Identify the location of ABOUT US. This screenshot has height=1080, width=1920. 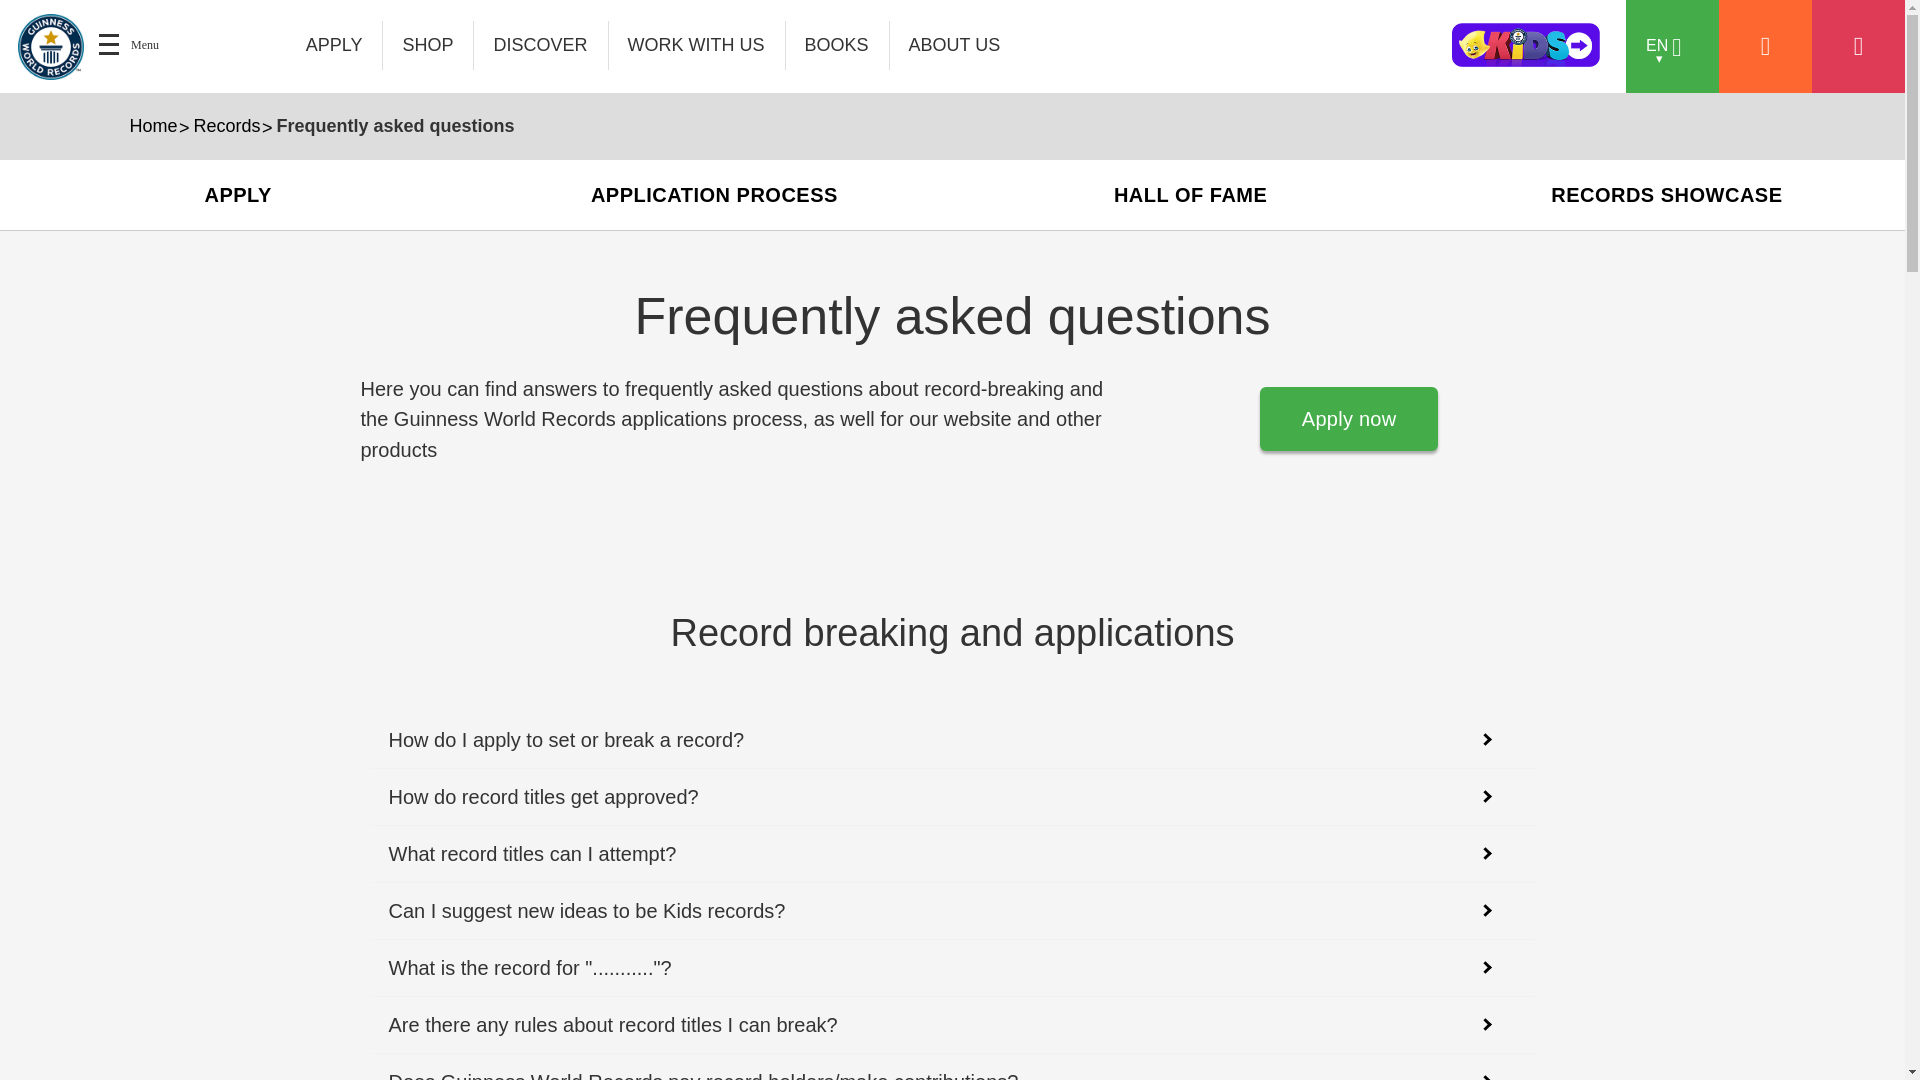
(954, 45).